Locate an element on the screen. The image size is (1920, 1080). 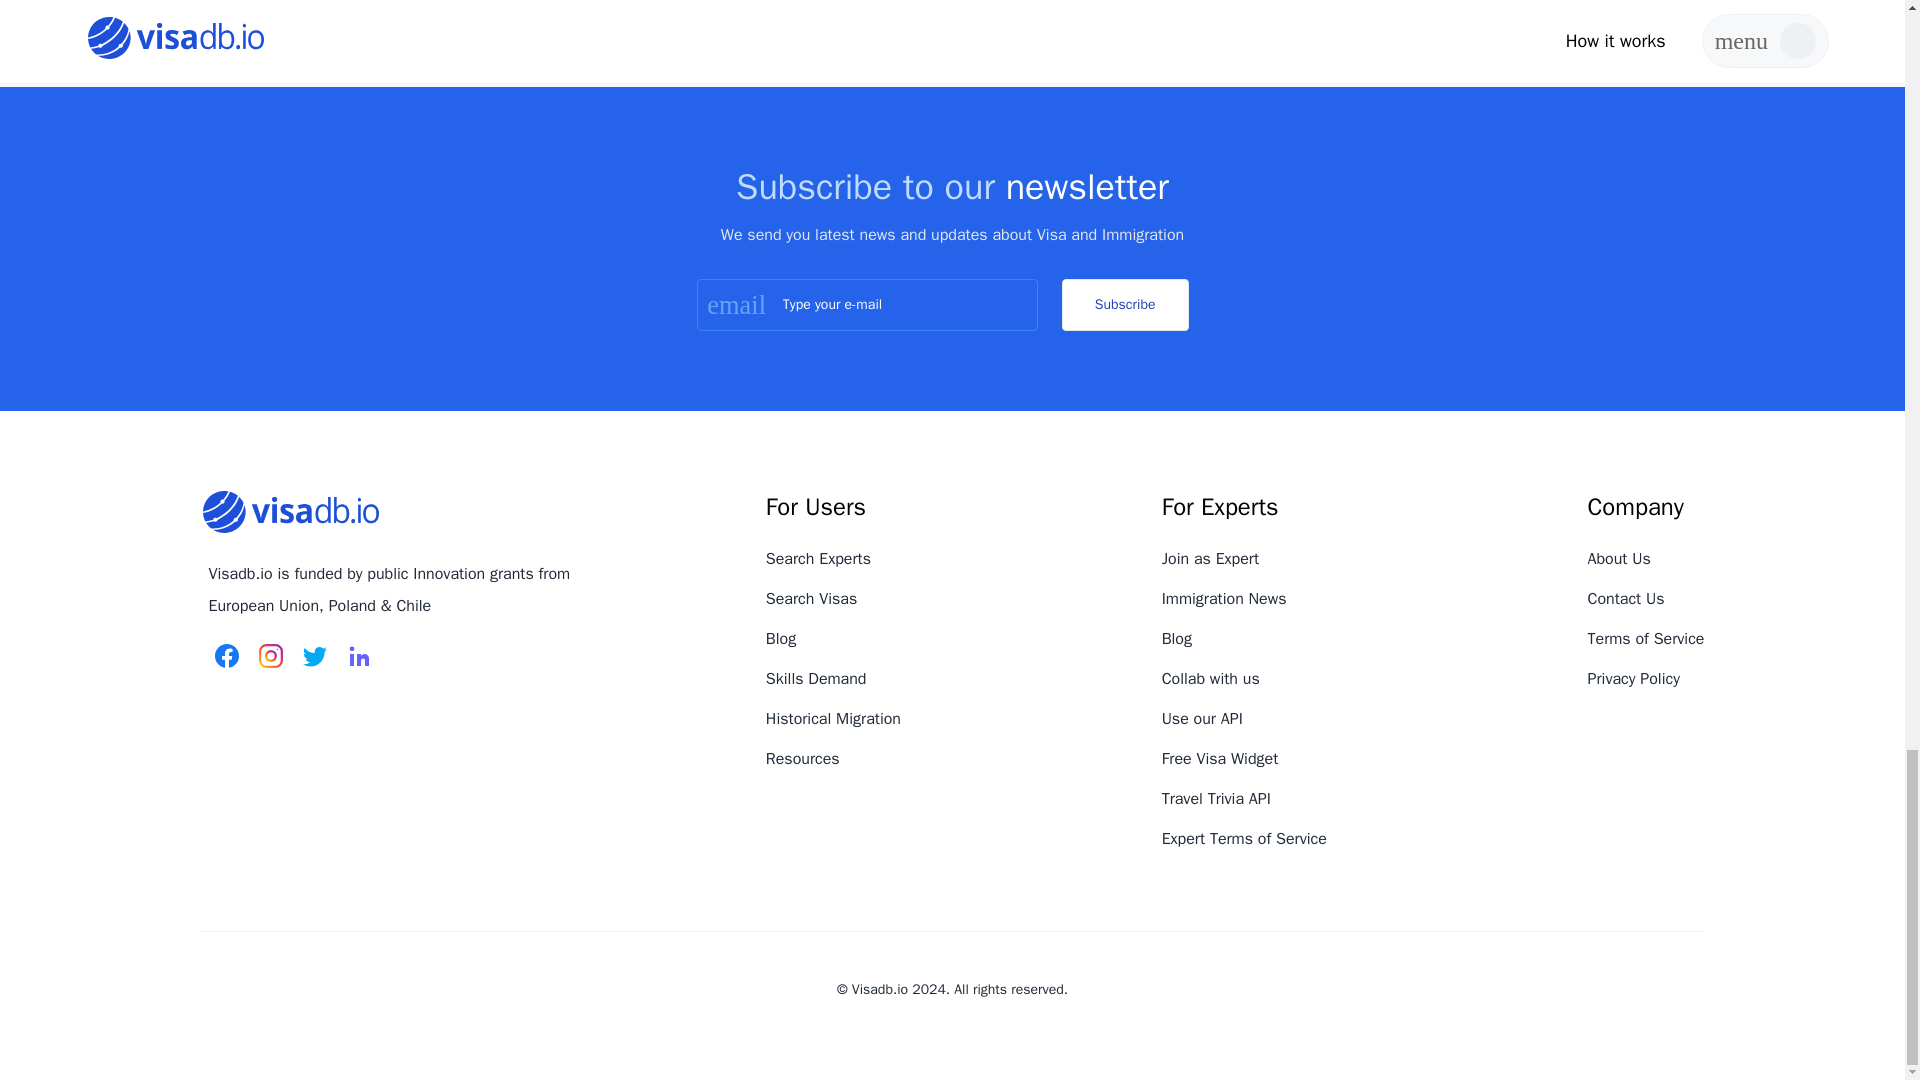
About Us is located at coordinates (1619, 558).